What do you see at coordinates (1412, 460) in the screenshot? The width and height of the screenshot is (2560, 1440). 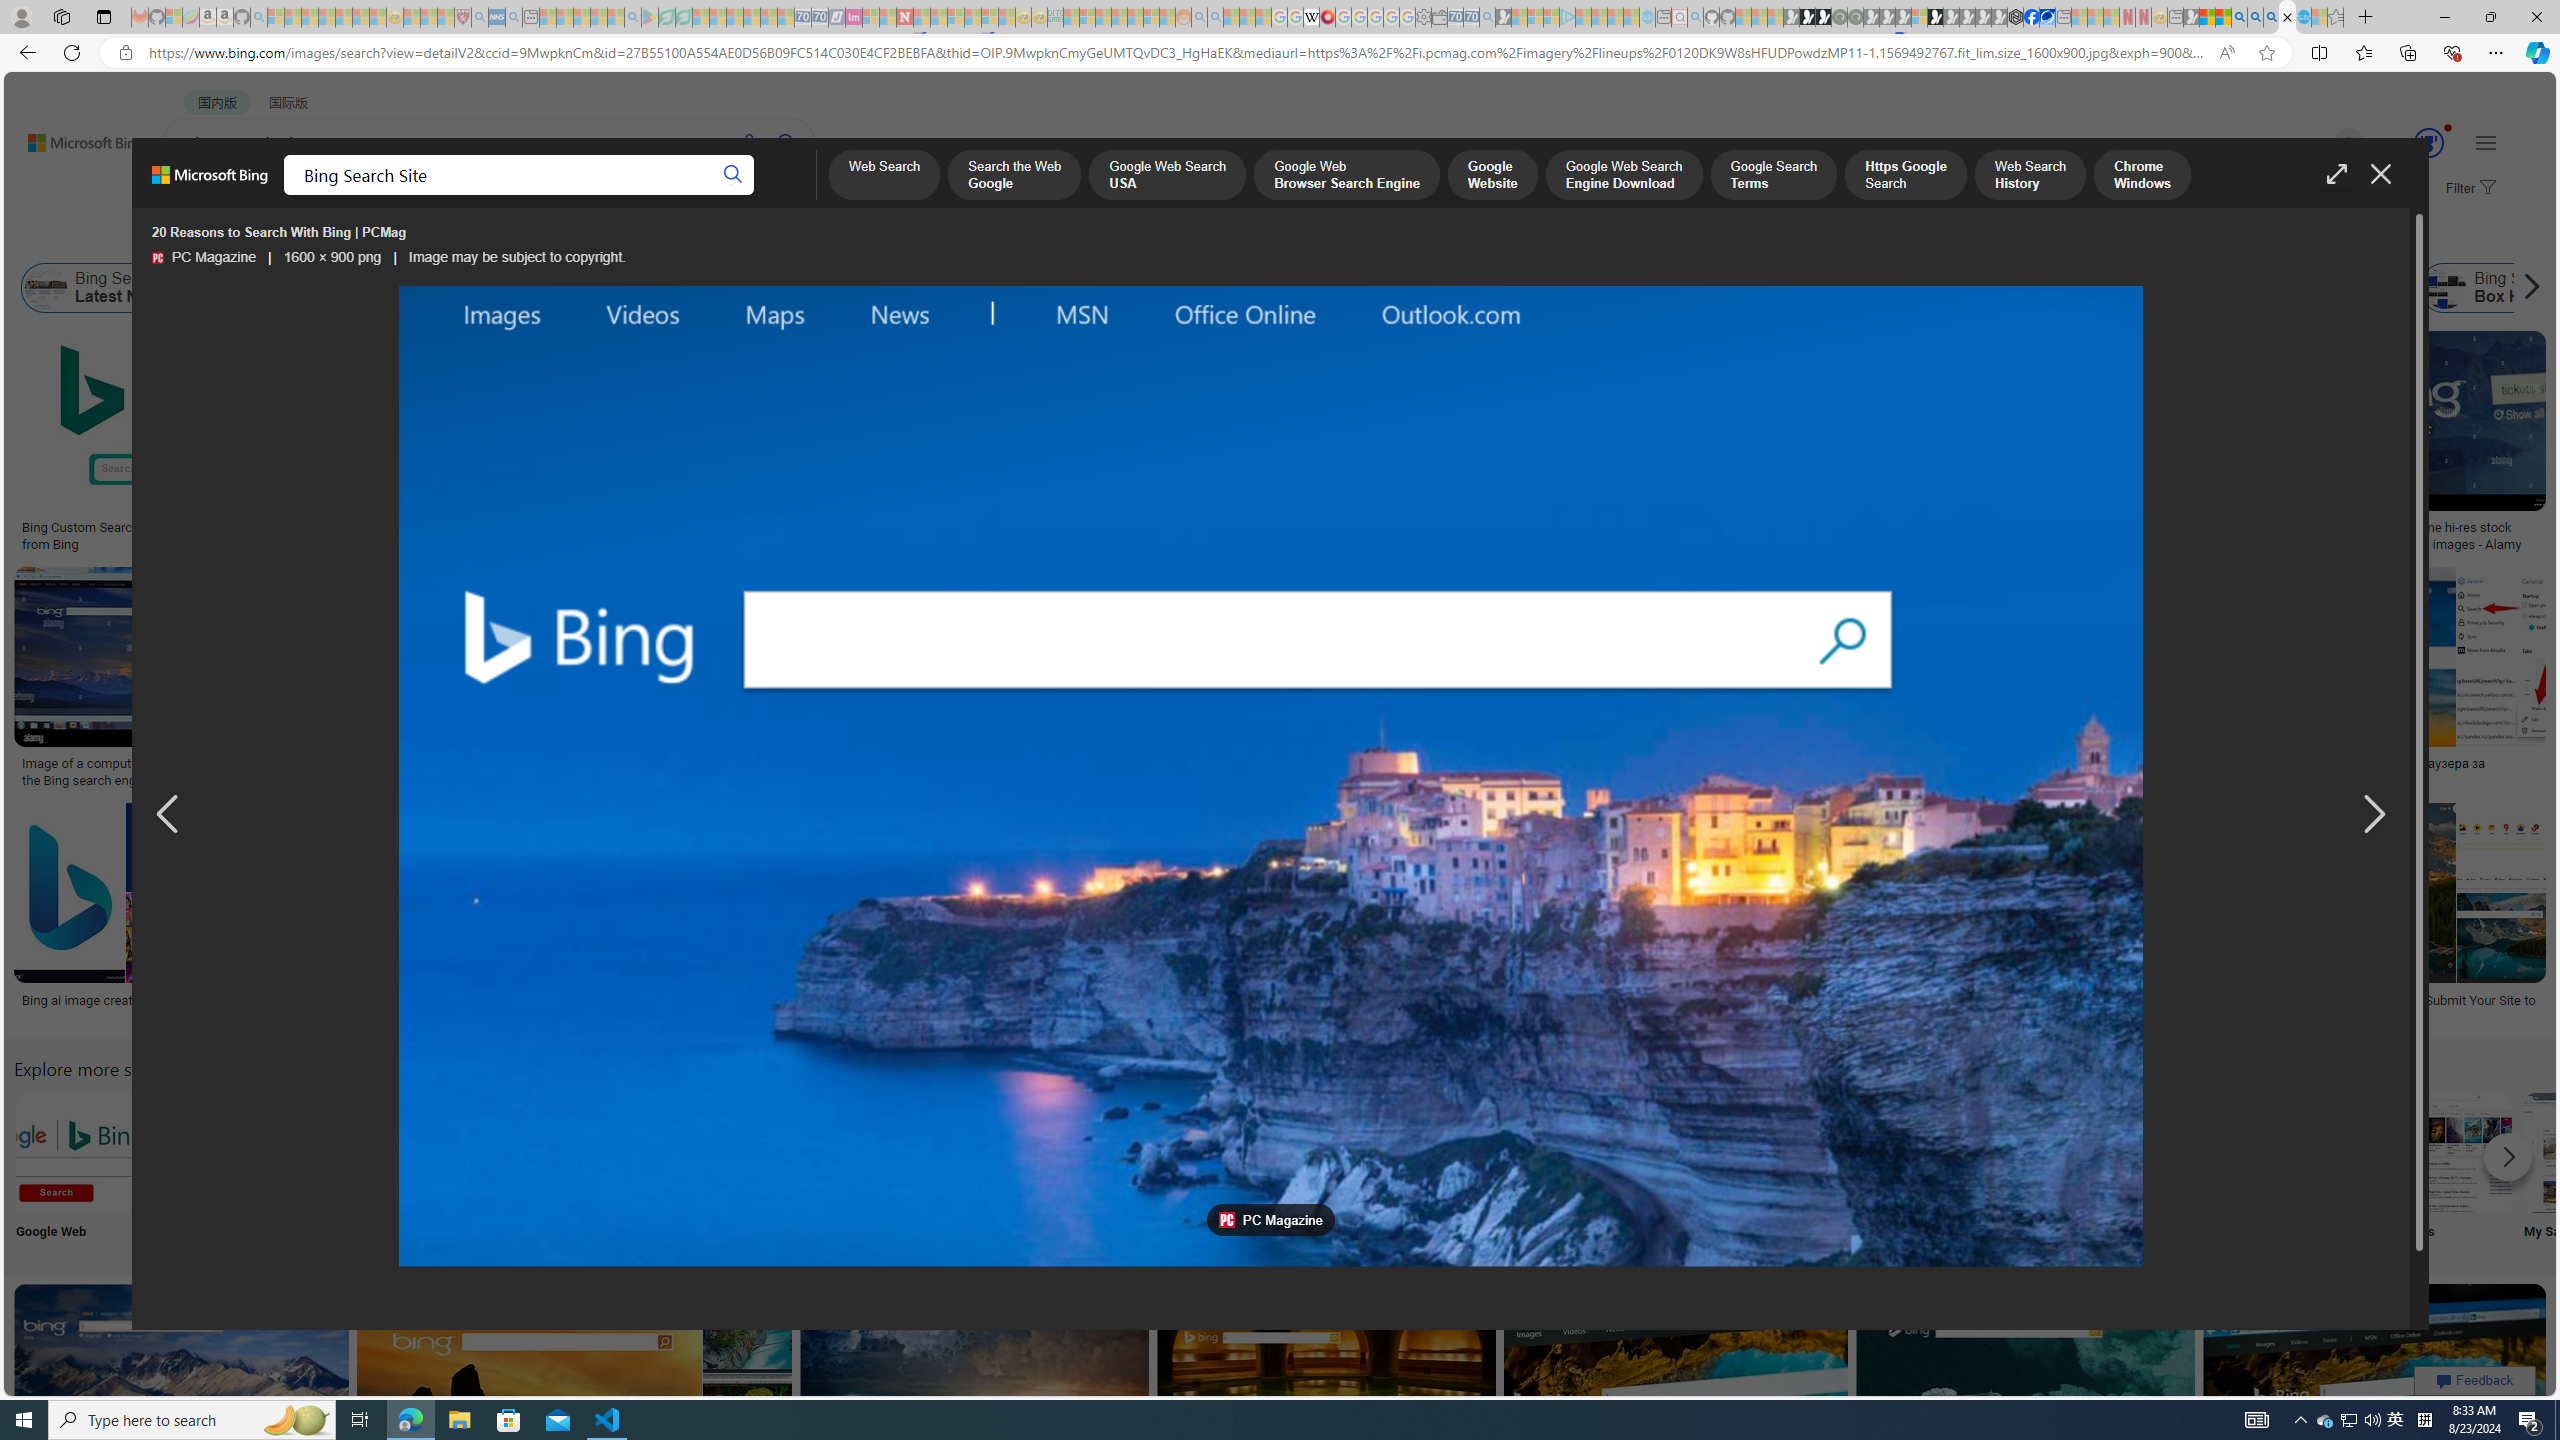 I see `Hoodies` at bounding box center [1412, 460].